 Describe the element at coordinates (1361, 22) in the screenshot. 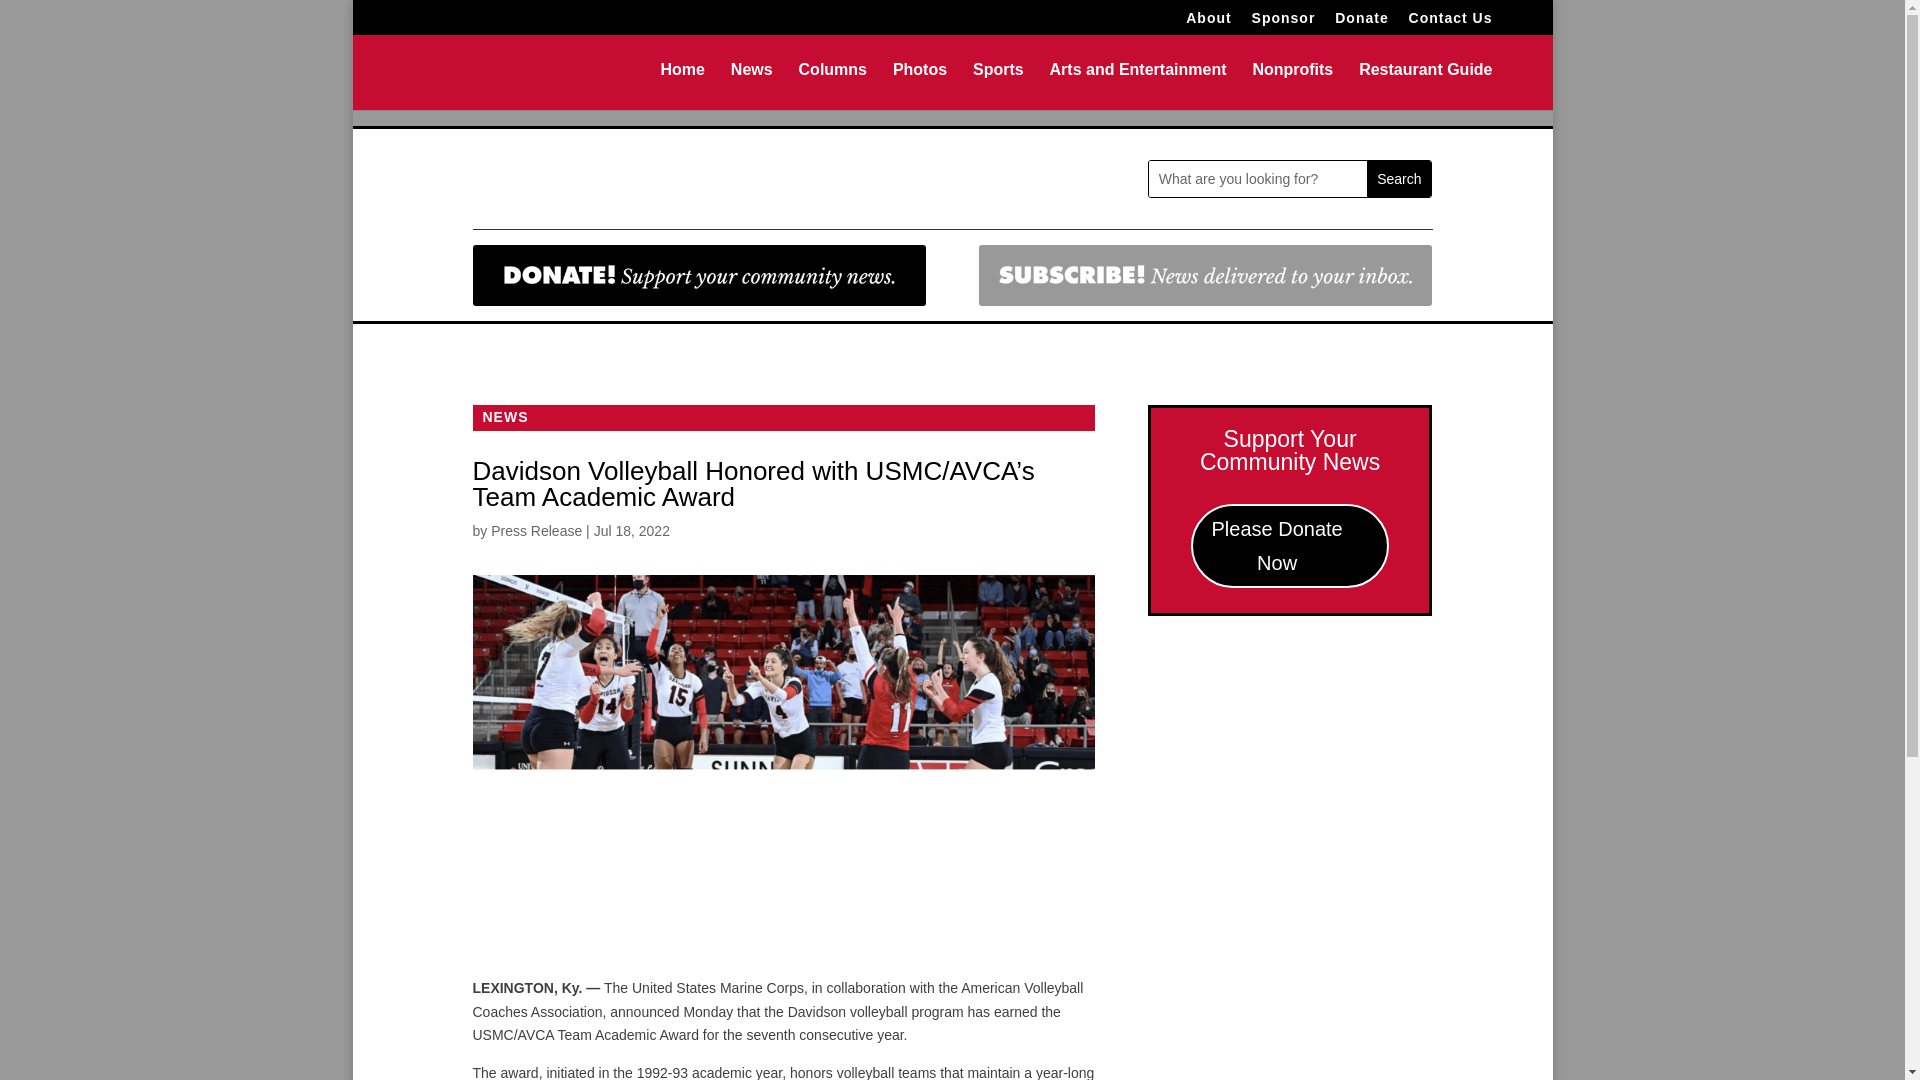

I see `Donate` at that location.